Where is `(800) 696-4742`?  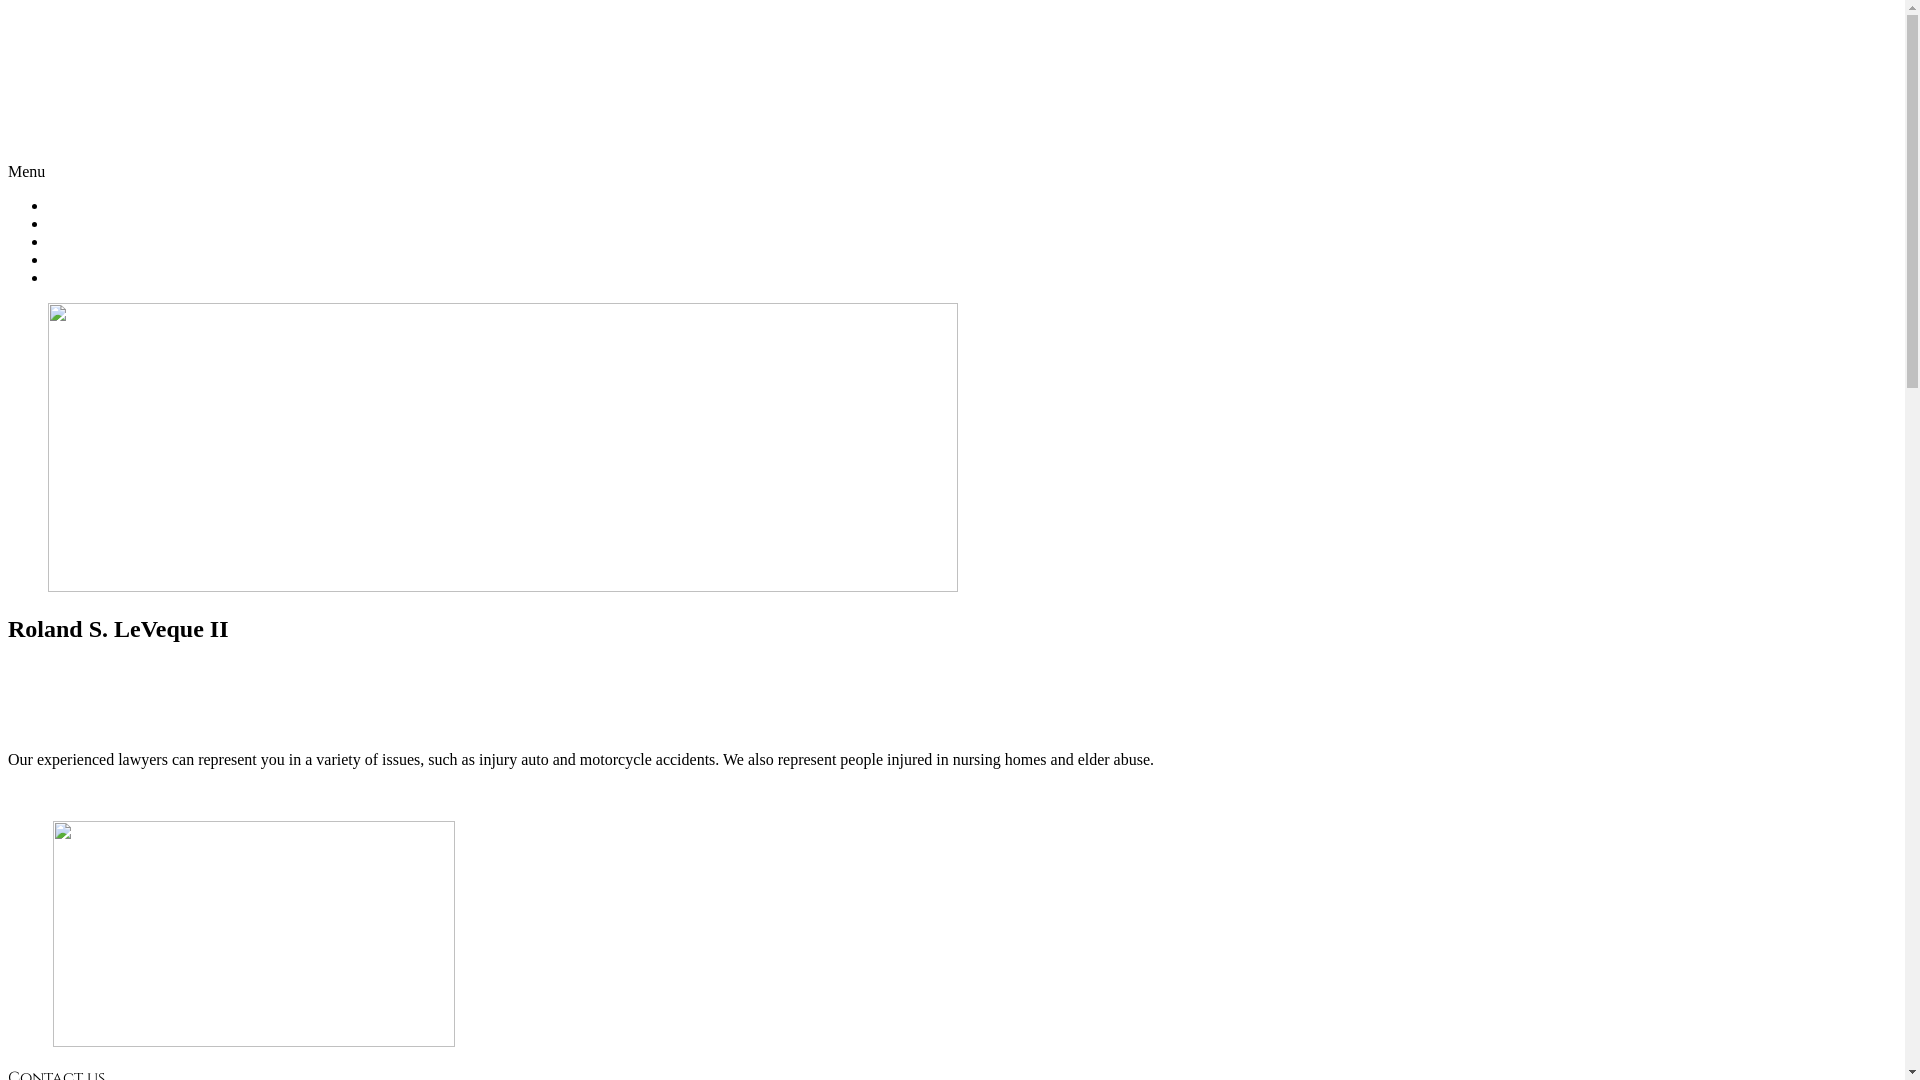 (800) 696-4742 is located at coordinates (952, 130).